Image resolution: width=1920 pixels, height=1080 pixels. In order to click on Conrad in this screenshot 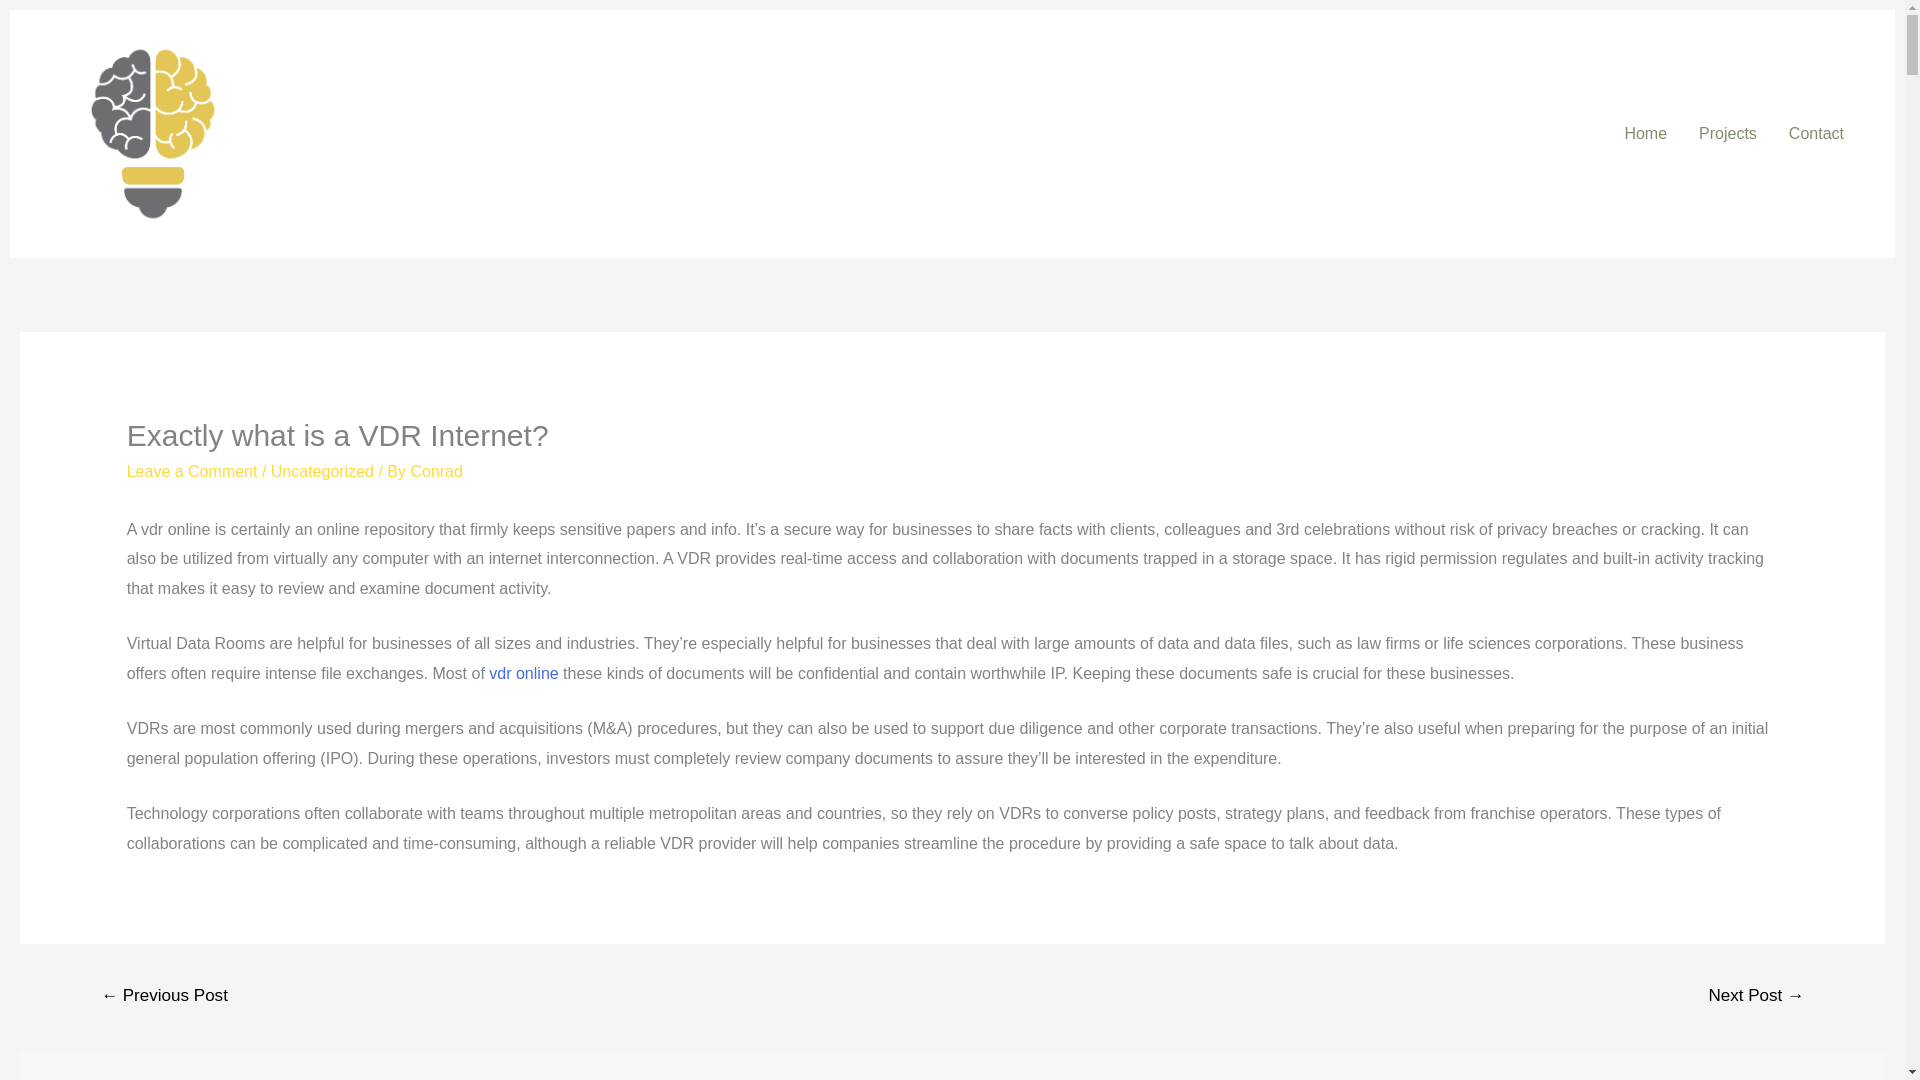, I will do `click(436, 471)`.